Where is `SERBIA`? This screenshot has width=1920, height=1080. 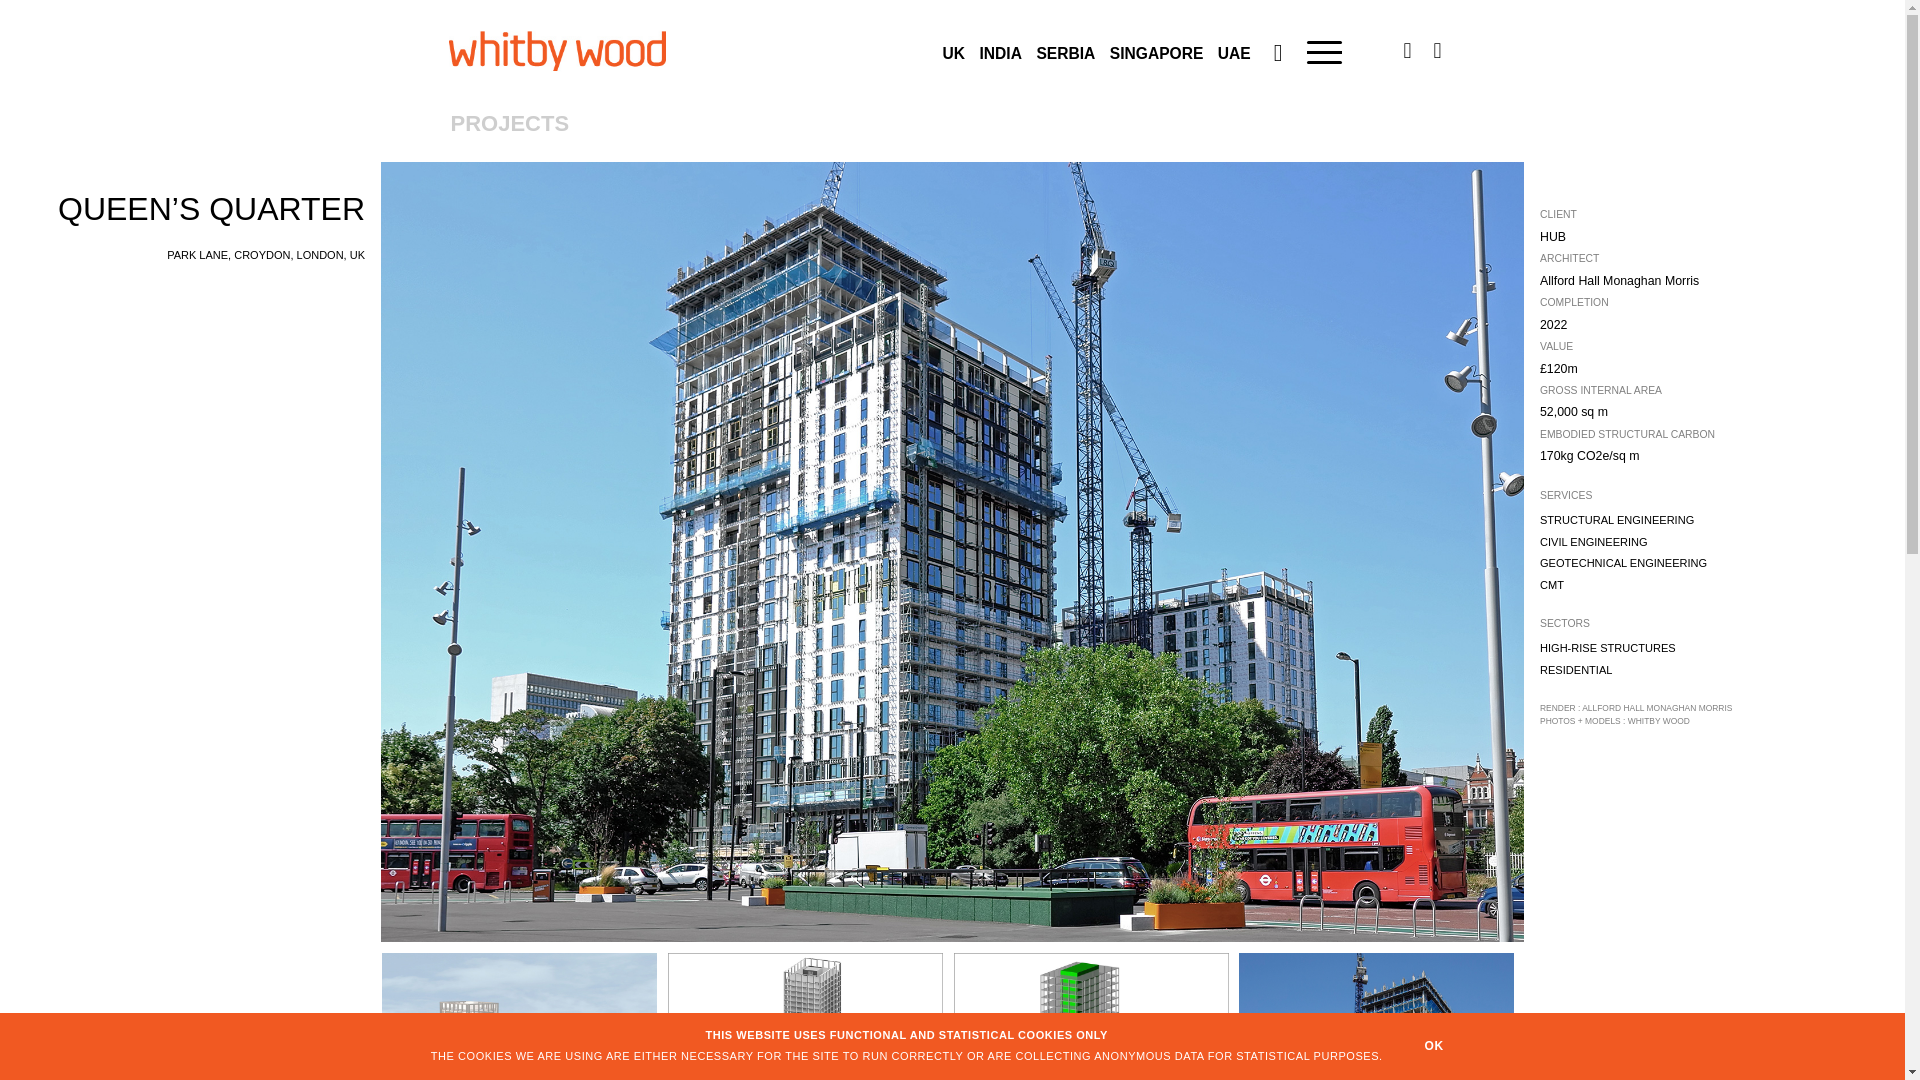 SERBIA is located at coordinates (1065, 53).